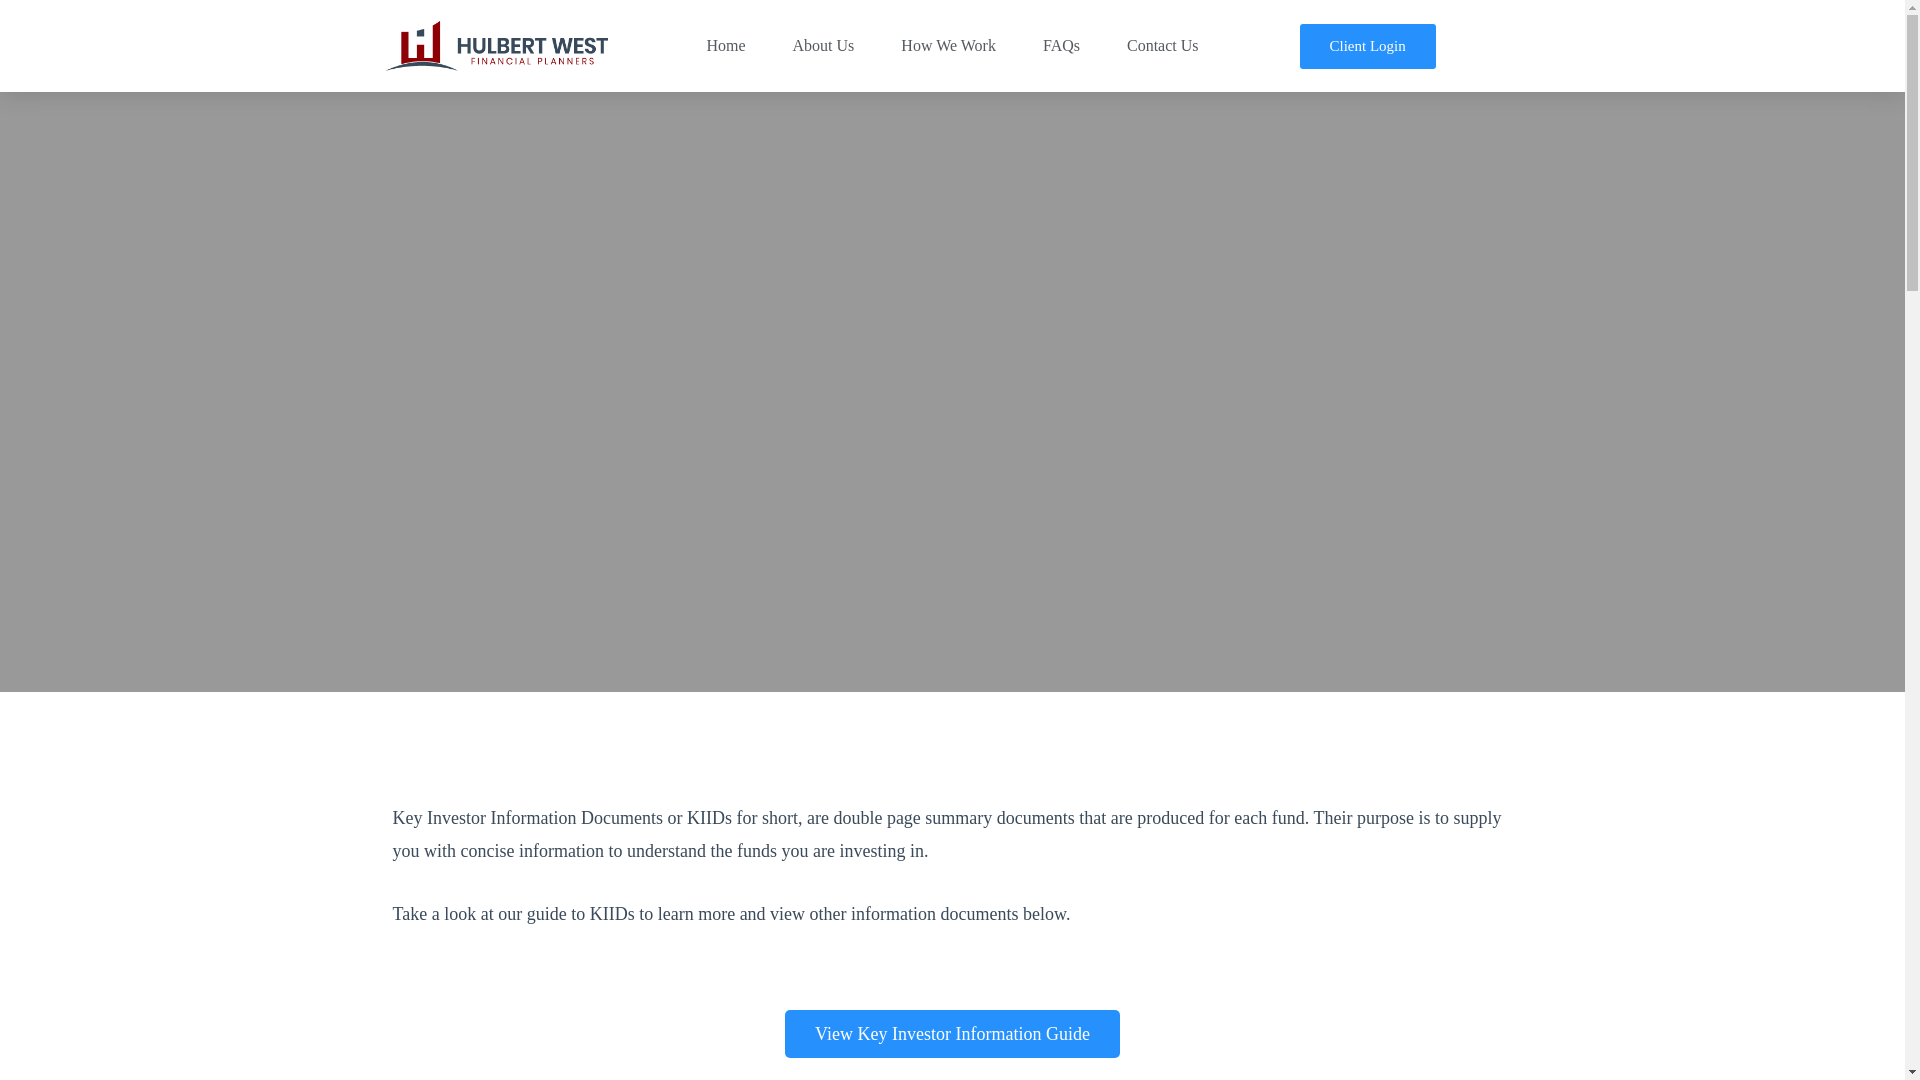 The width and height of the screenshot is (1920, 1080). Describe the element at coordinates (1163, 46) in the screenshot. I see `Contact Us` at that location.